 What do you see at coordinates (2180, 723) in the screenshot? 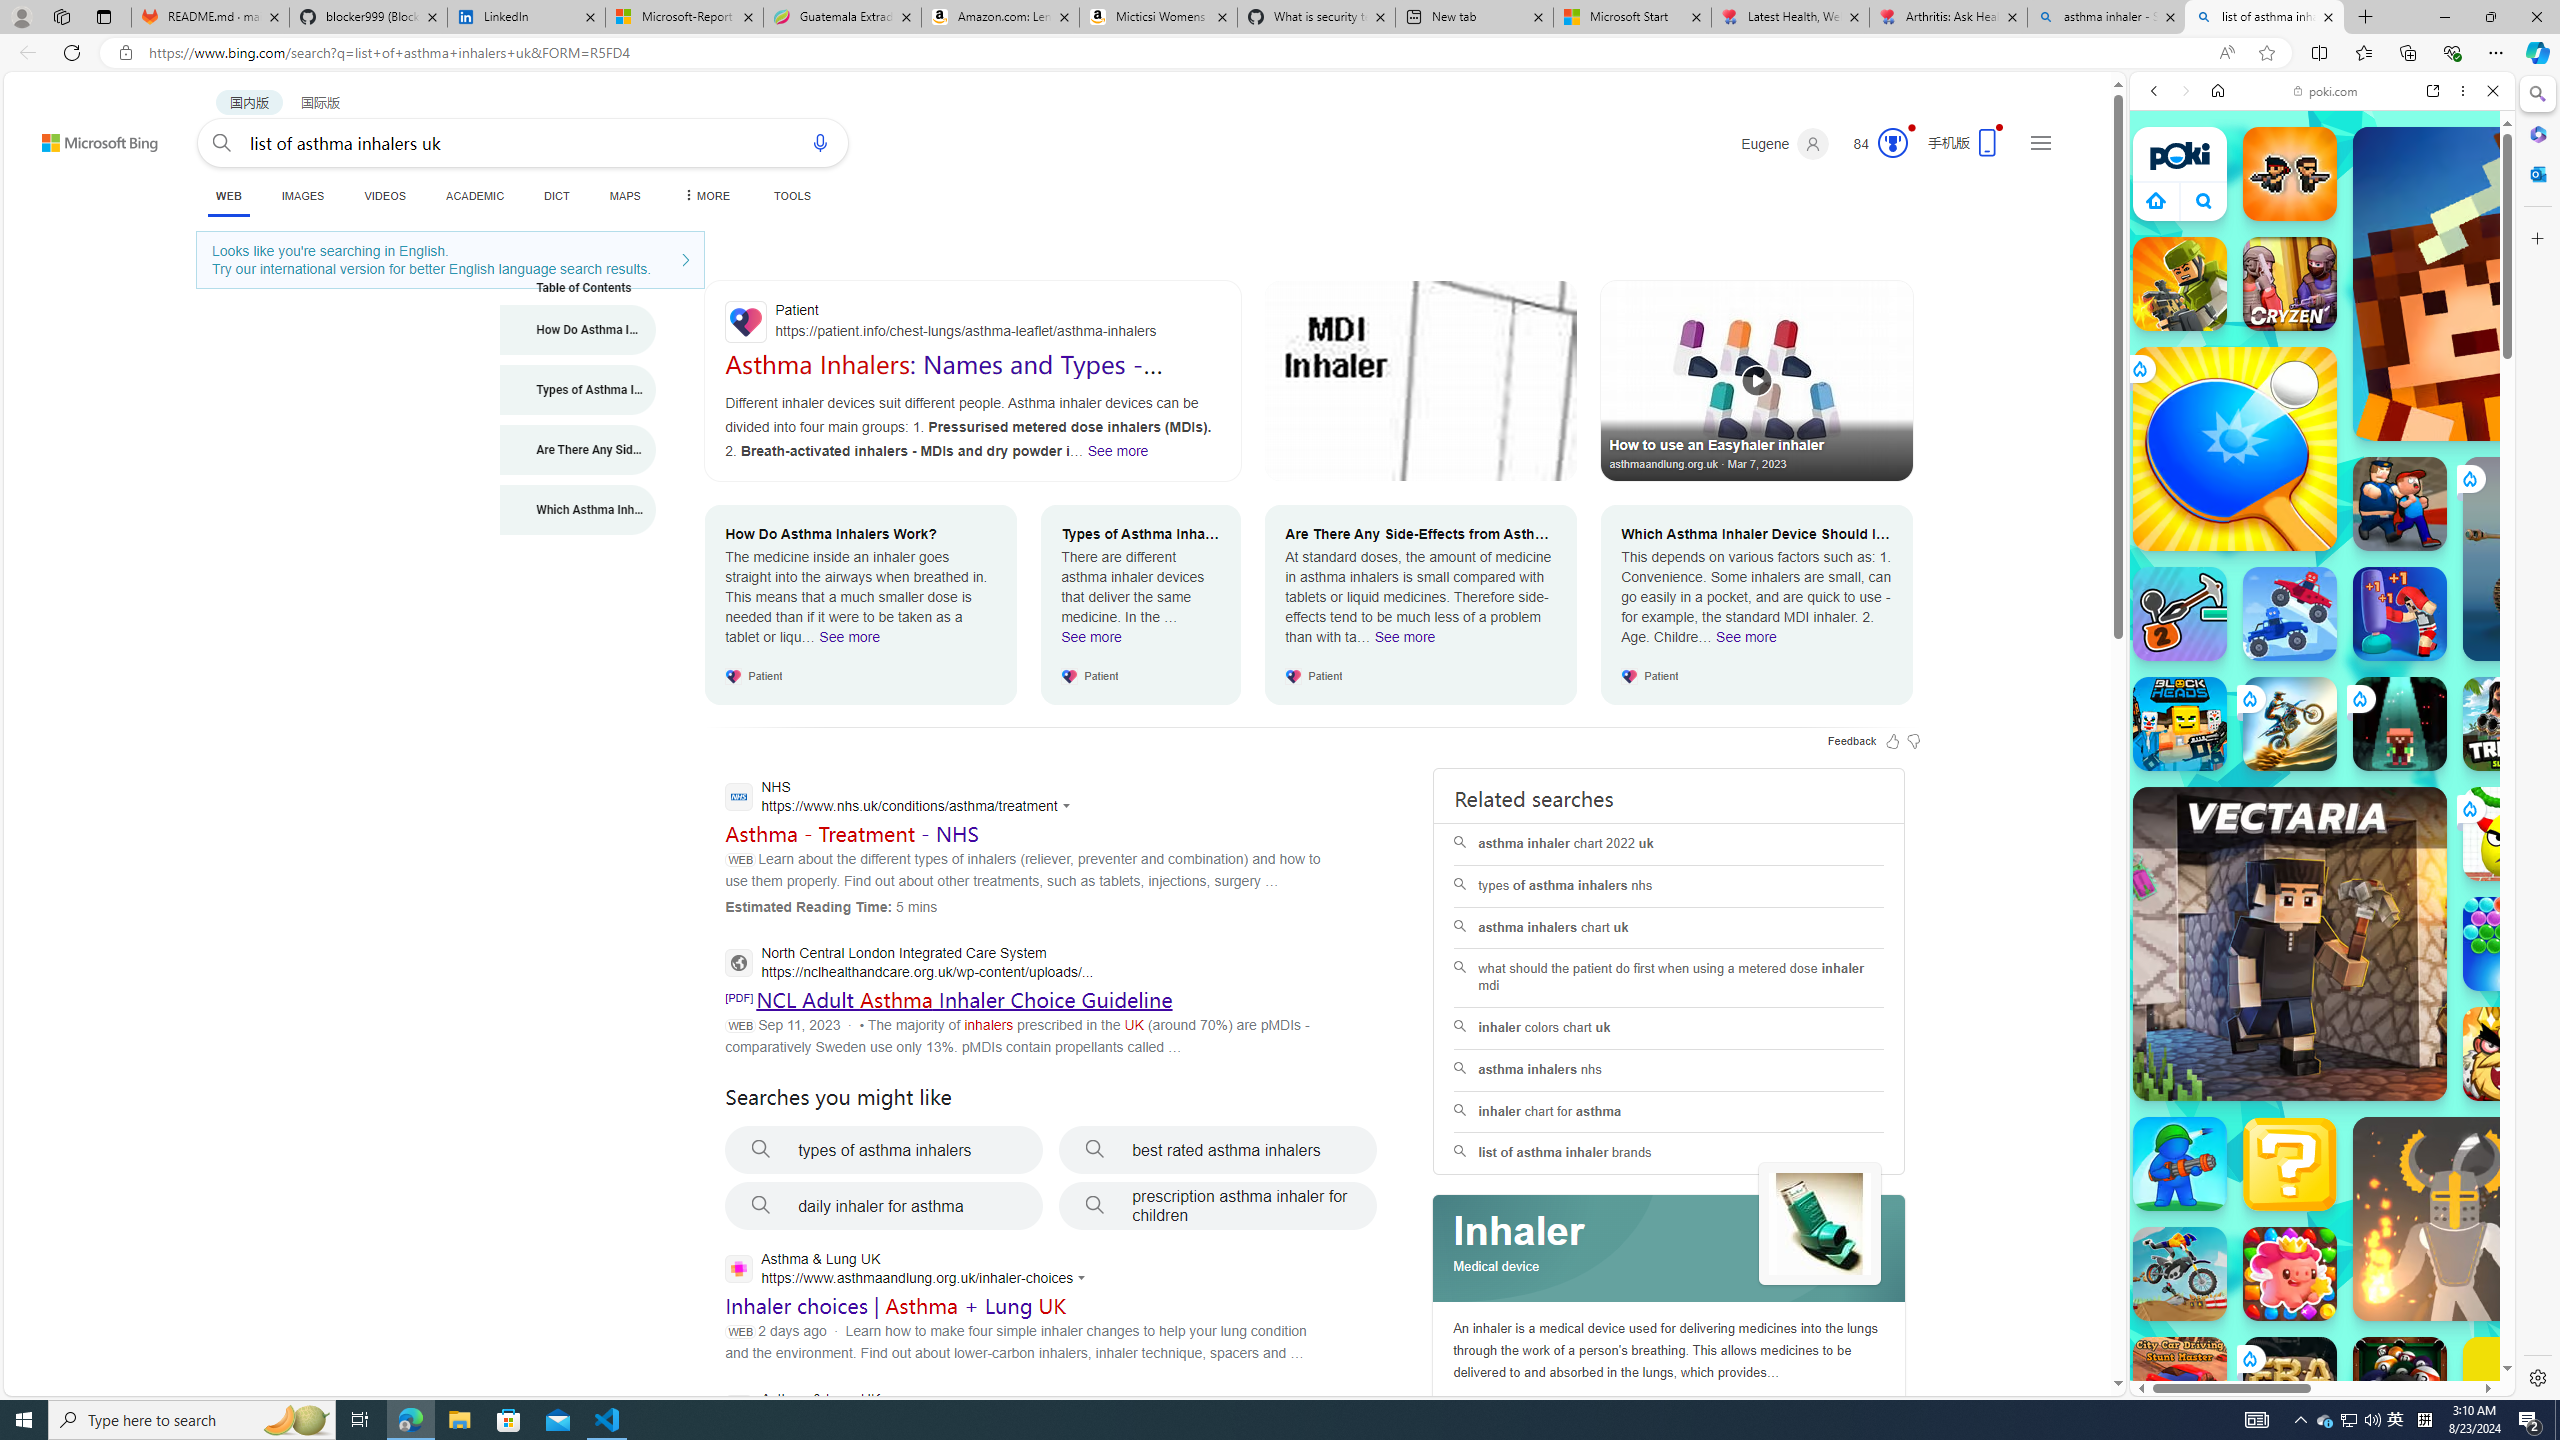
I see `Blockheads Blockheads` at bounding box center [2180, 723].